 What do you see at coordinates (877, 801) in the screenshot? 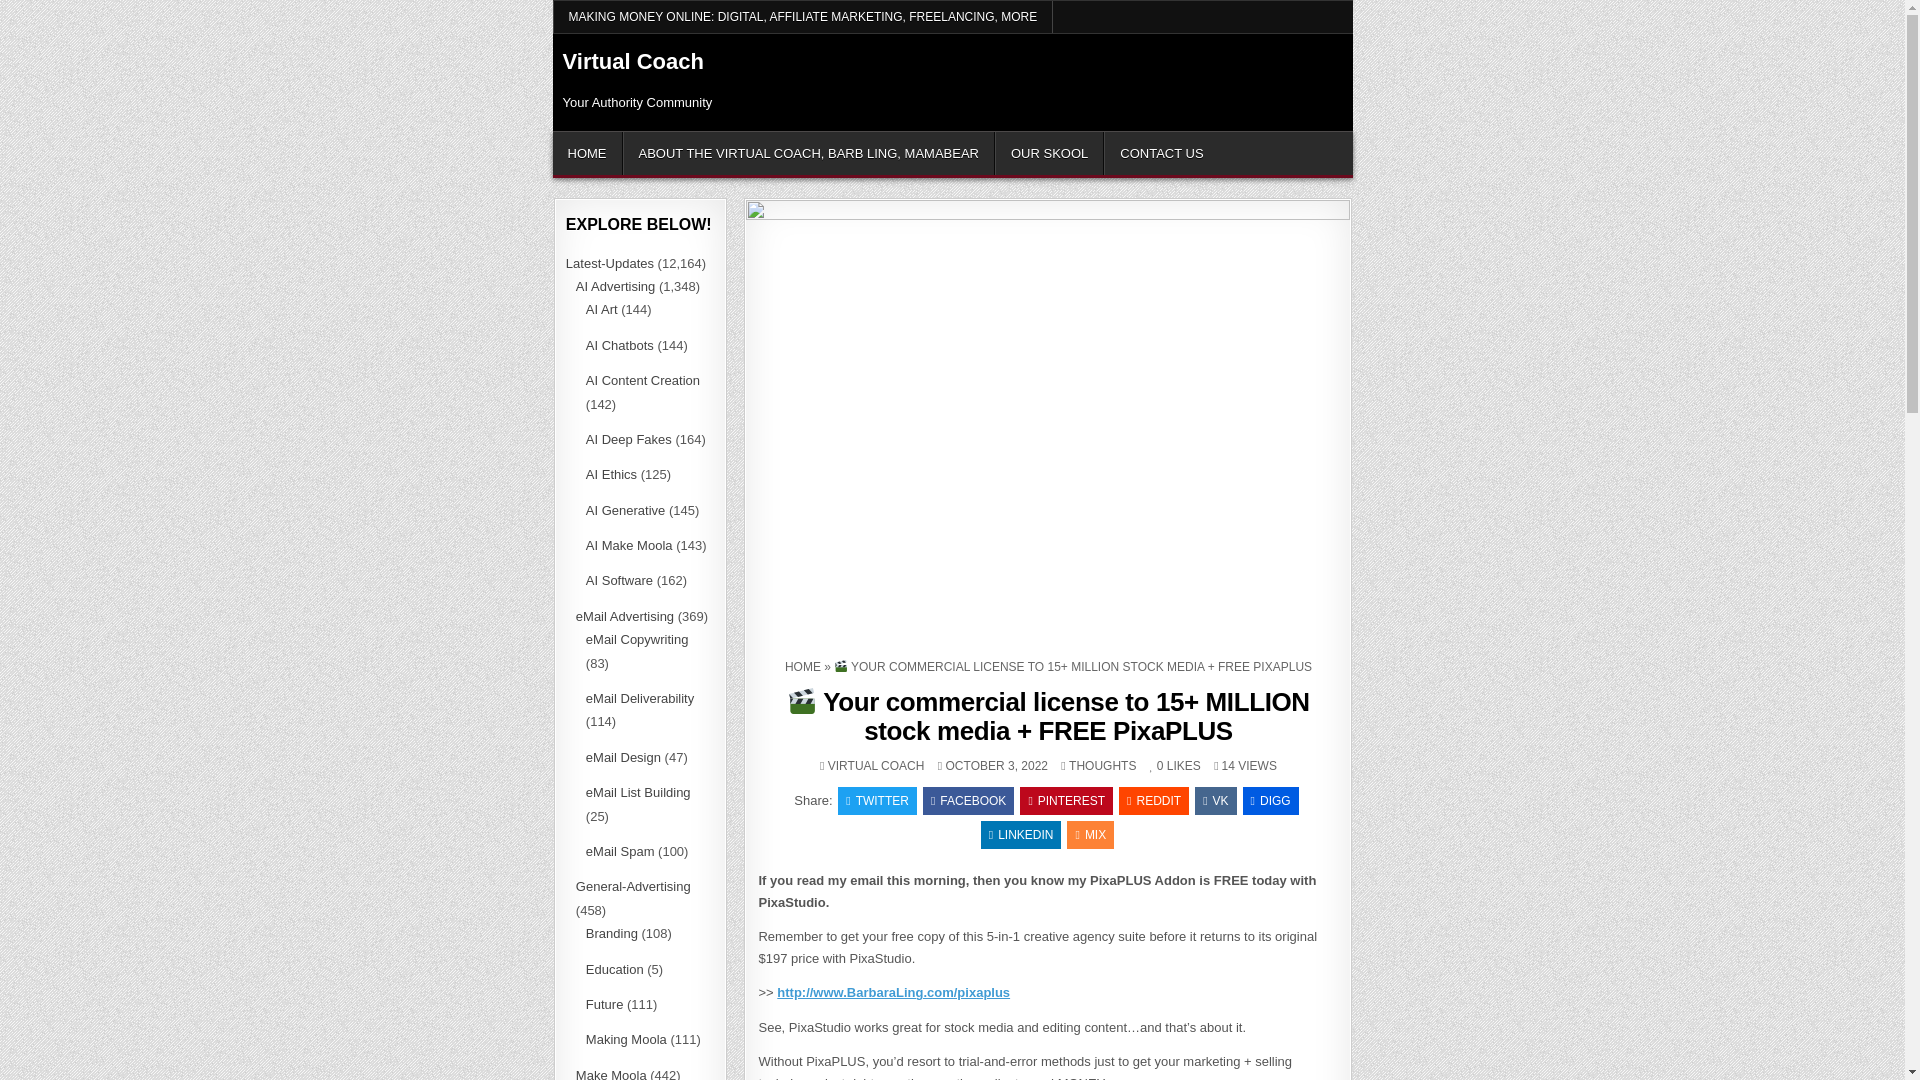
I see `Tweet This!` at bounding box center [877, 801].